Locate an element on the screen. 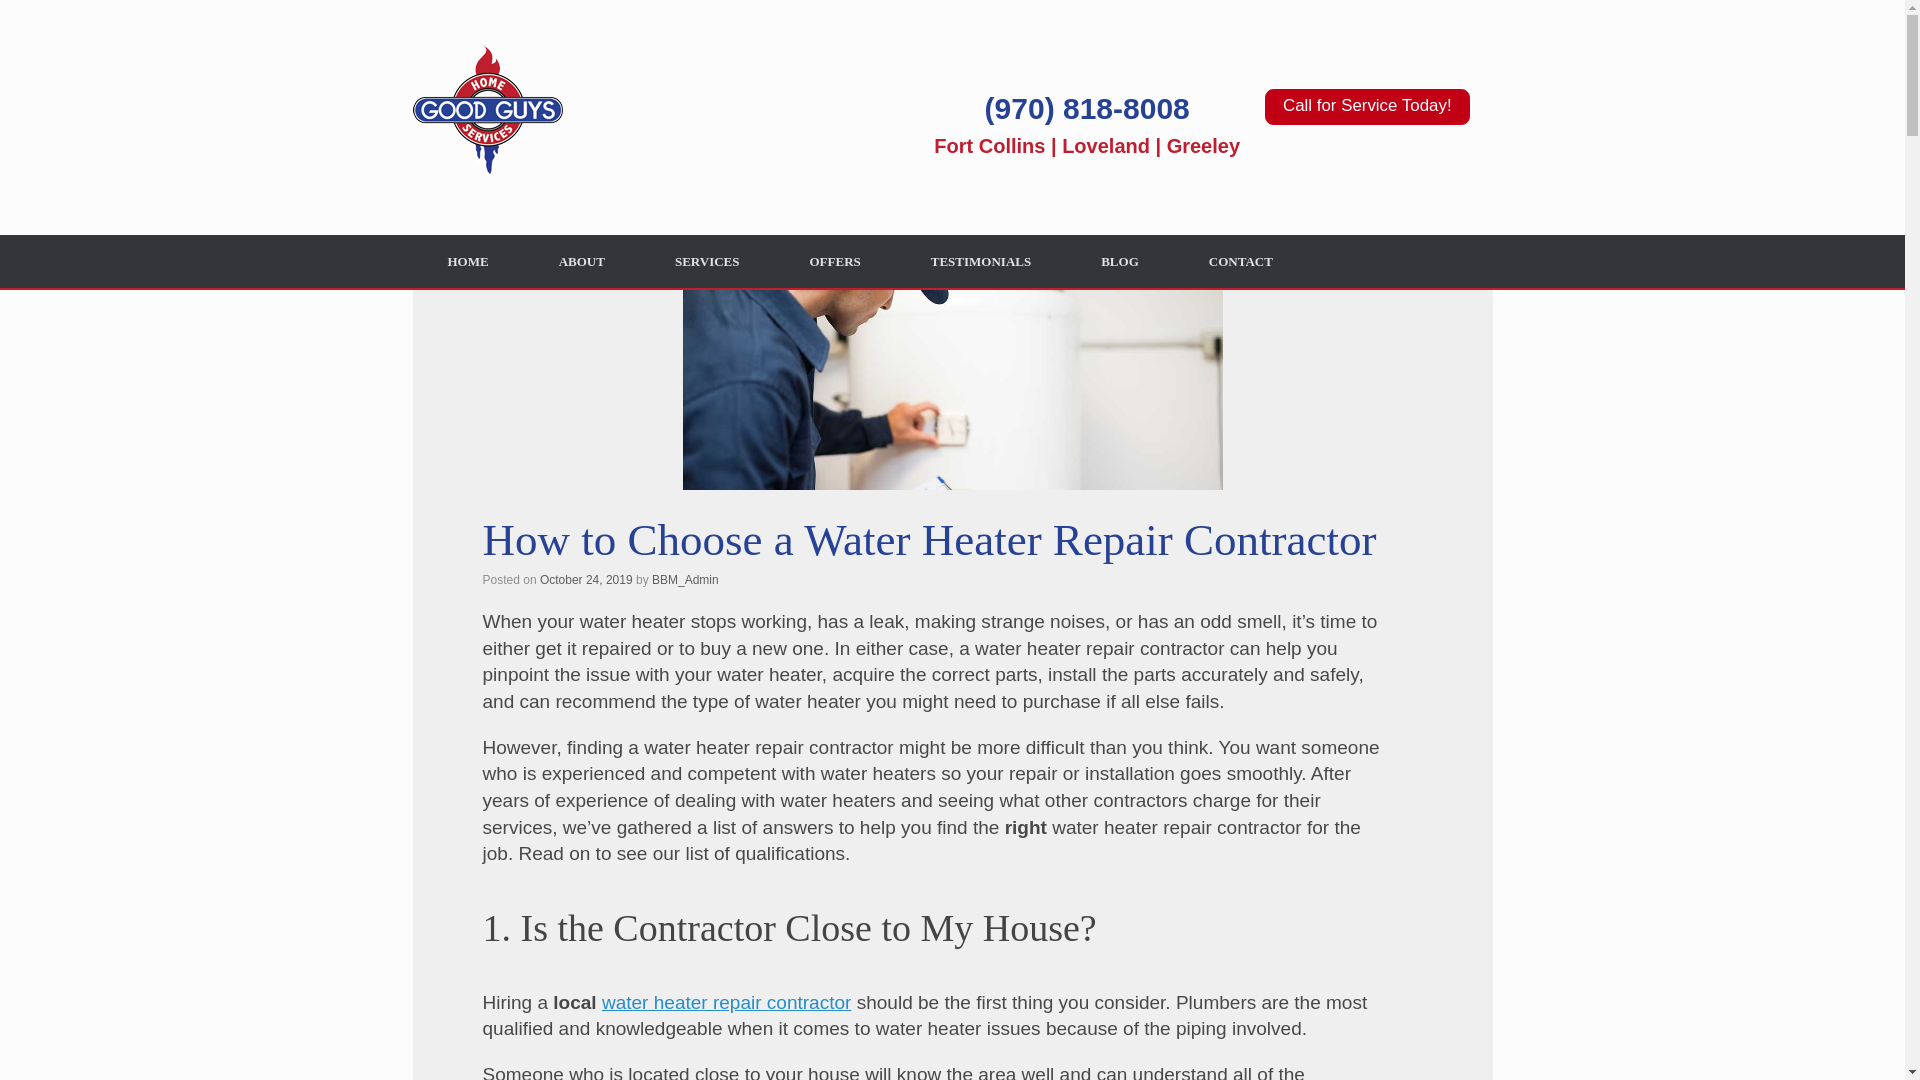 This screenshot has height=1080, width=1920. October 24, 2019 is located at coordinates (586, 580).